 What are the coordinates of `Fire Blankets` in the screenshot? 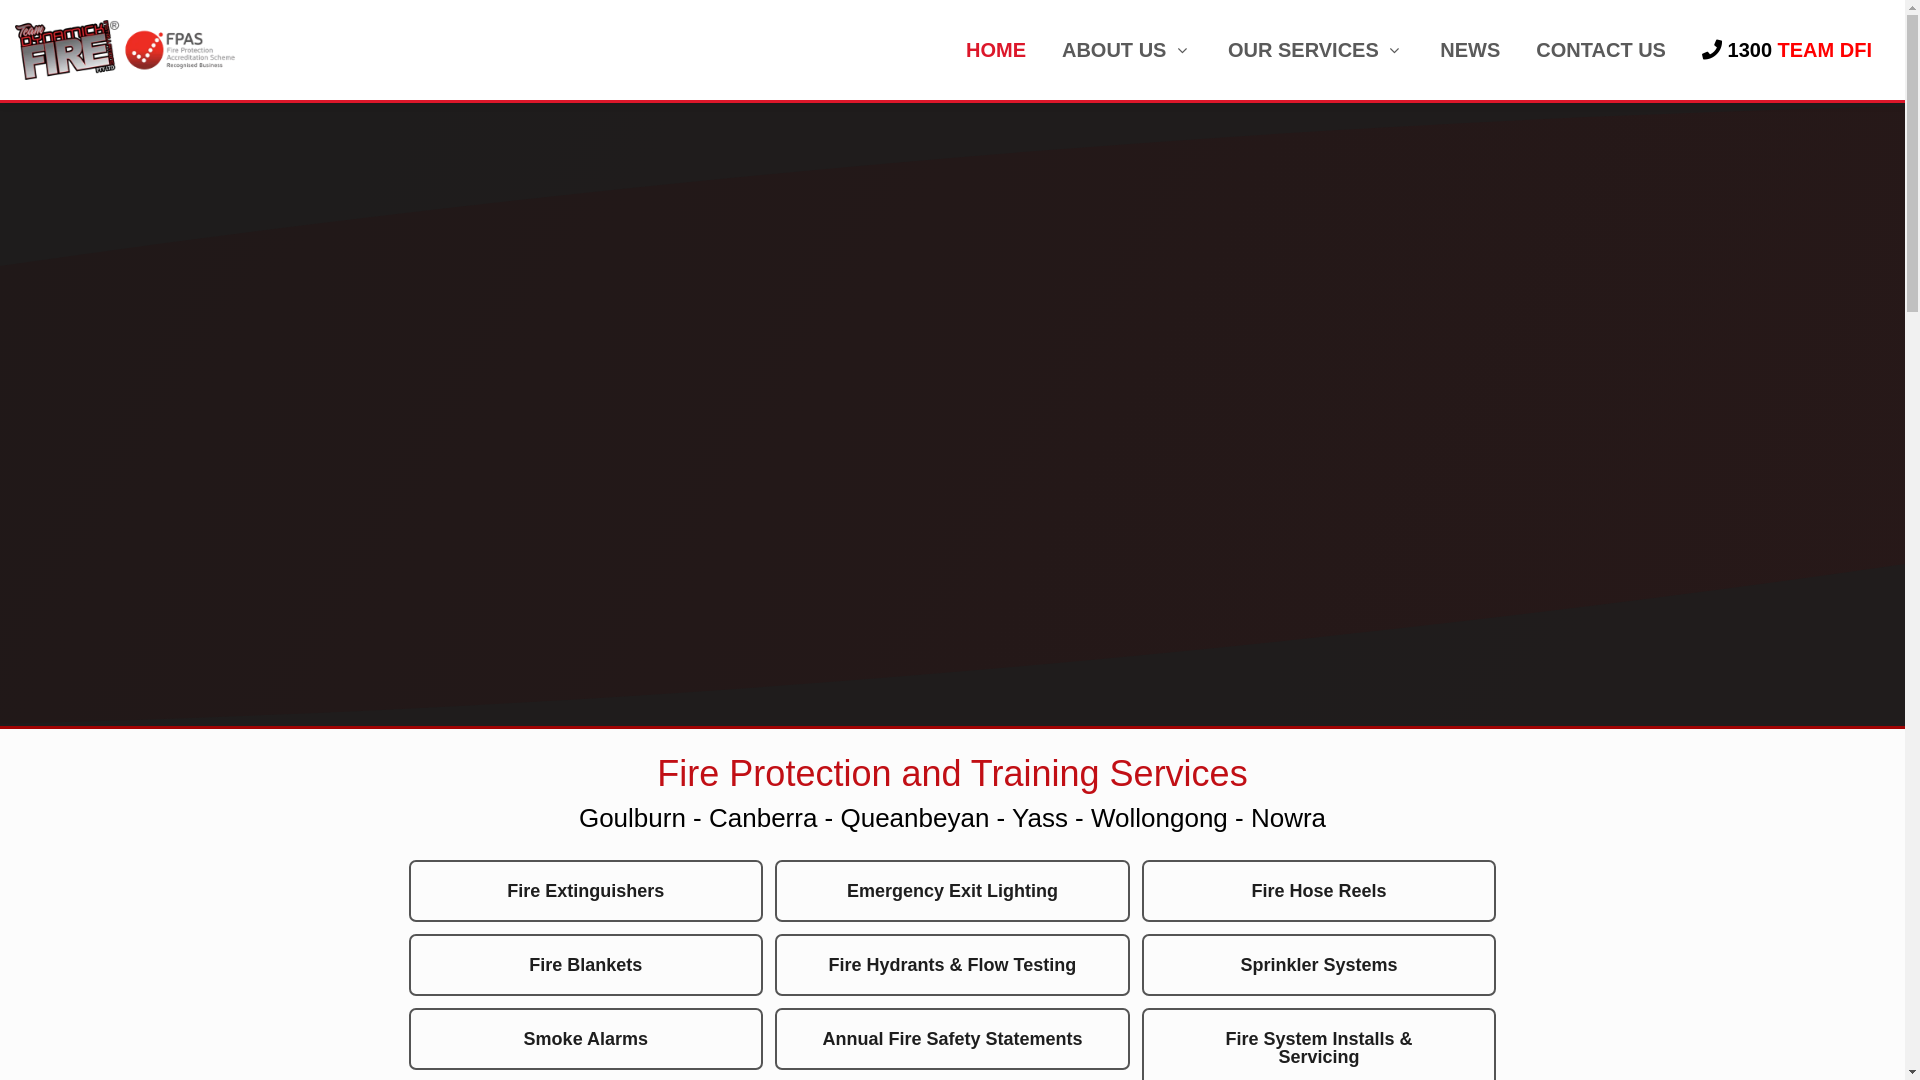 It's located at (586, 965).